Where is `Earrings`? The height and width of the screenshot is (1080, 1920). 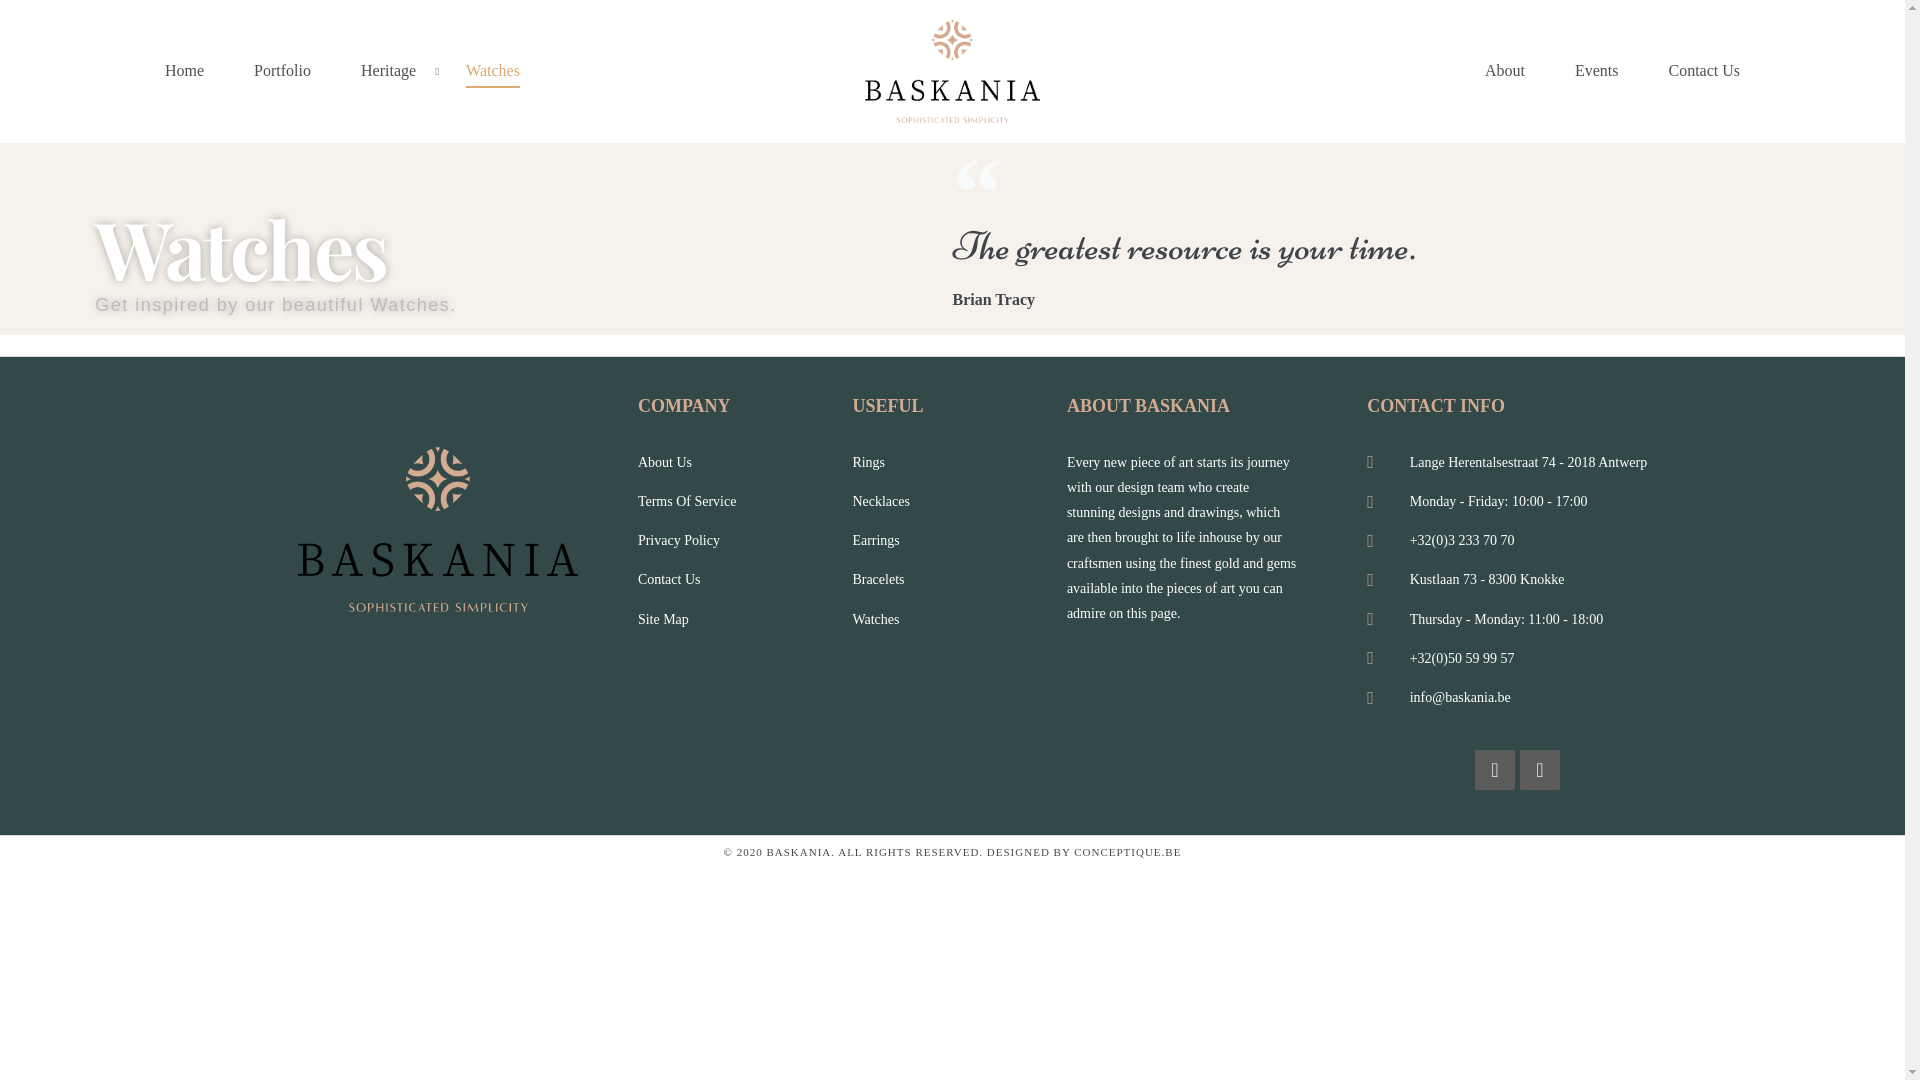
Earrings is located at coordinates (960, 540).